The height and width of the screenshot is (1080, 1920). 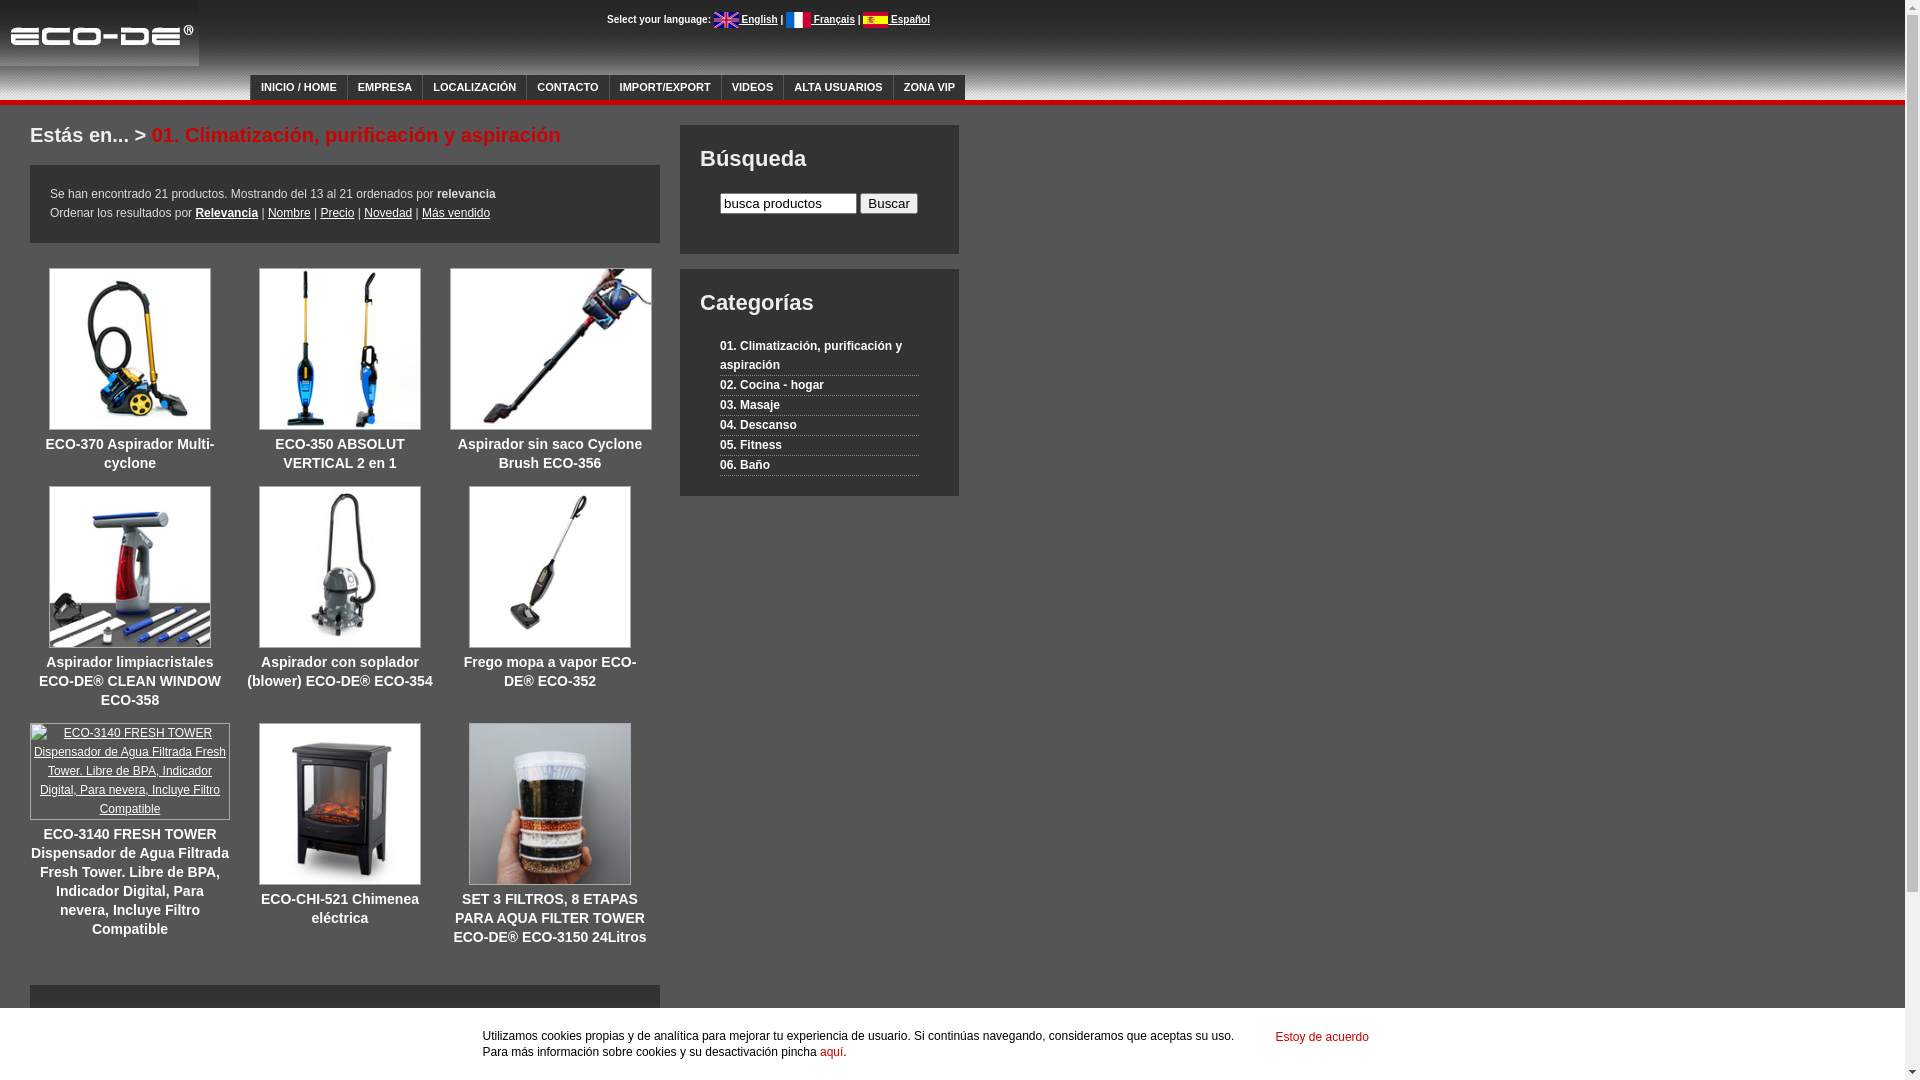 I want to click on Nombre, so click(x=290, y=213).